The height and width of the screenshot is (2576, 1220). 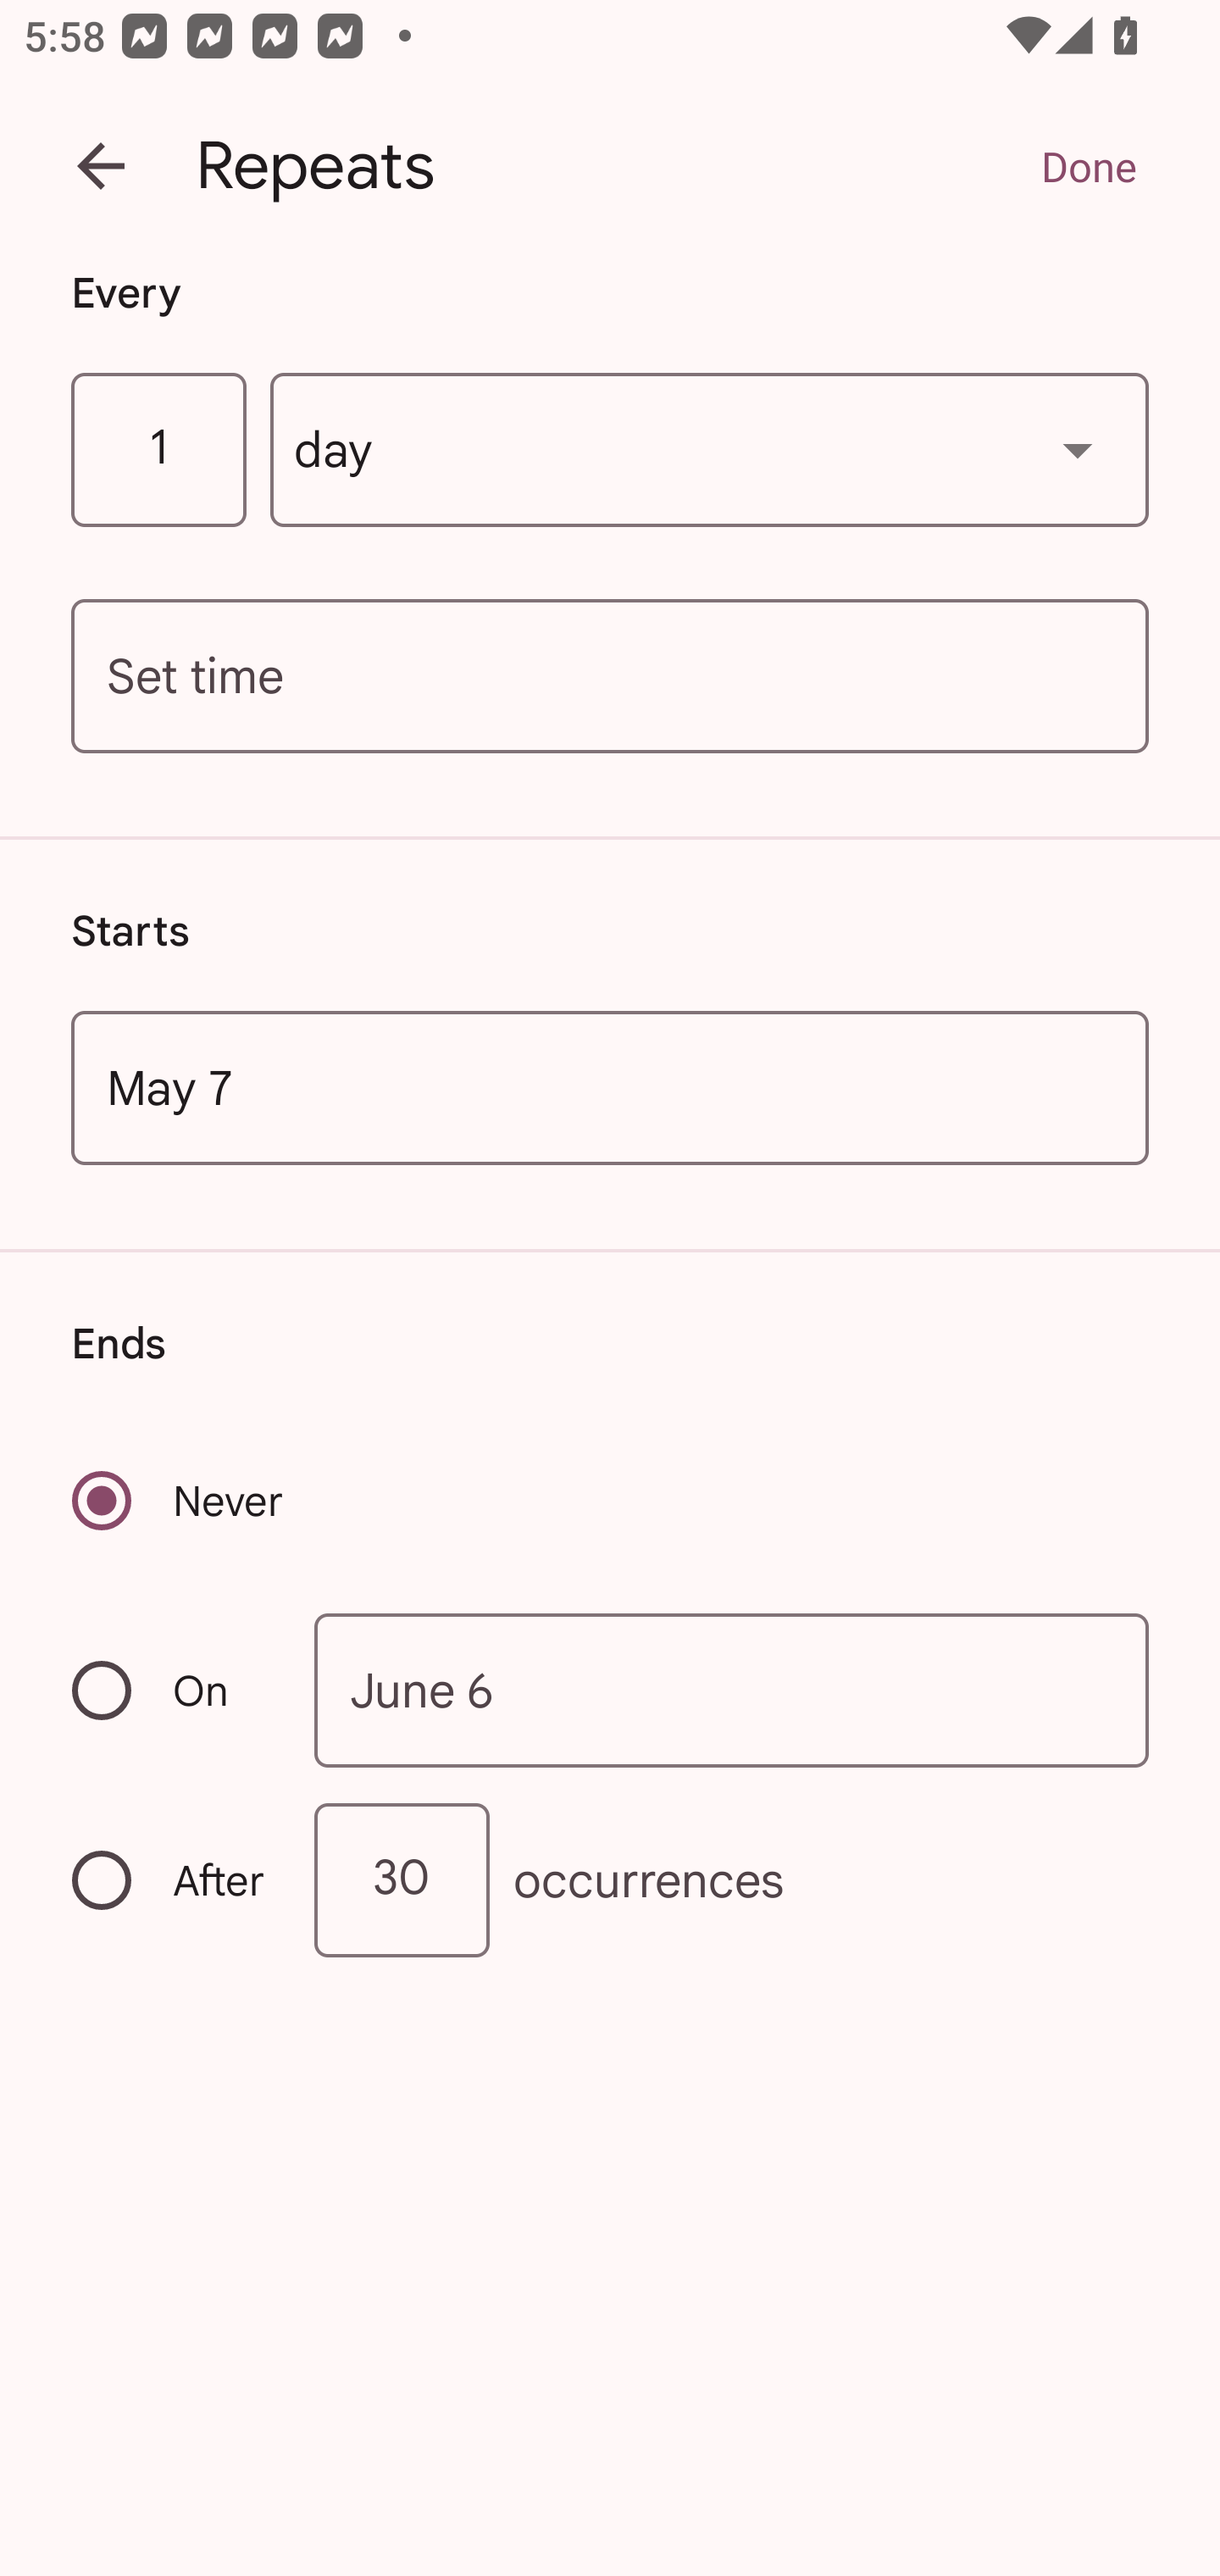 What do you see at coordinates (1078, 449) in the screenshot?
I see `Show dropdown menu` at bounding box center [1078, 449].